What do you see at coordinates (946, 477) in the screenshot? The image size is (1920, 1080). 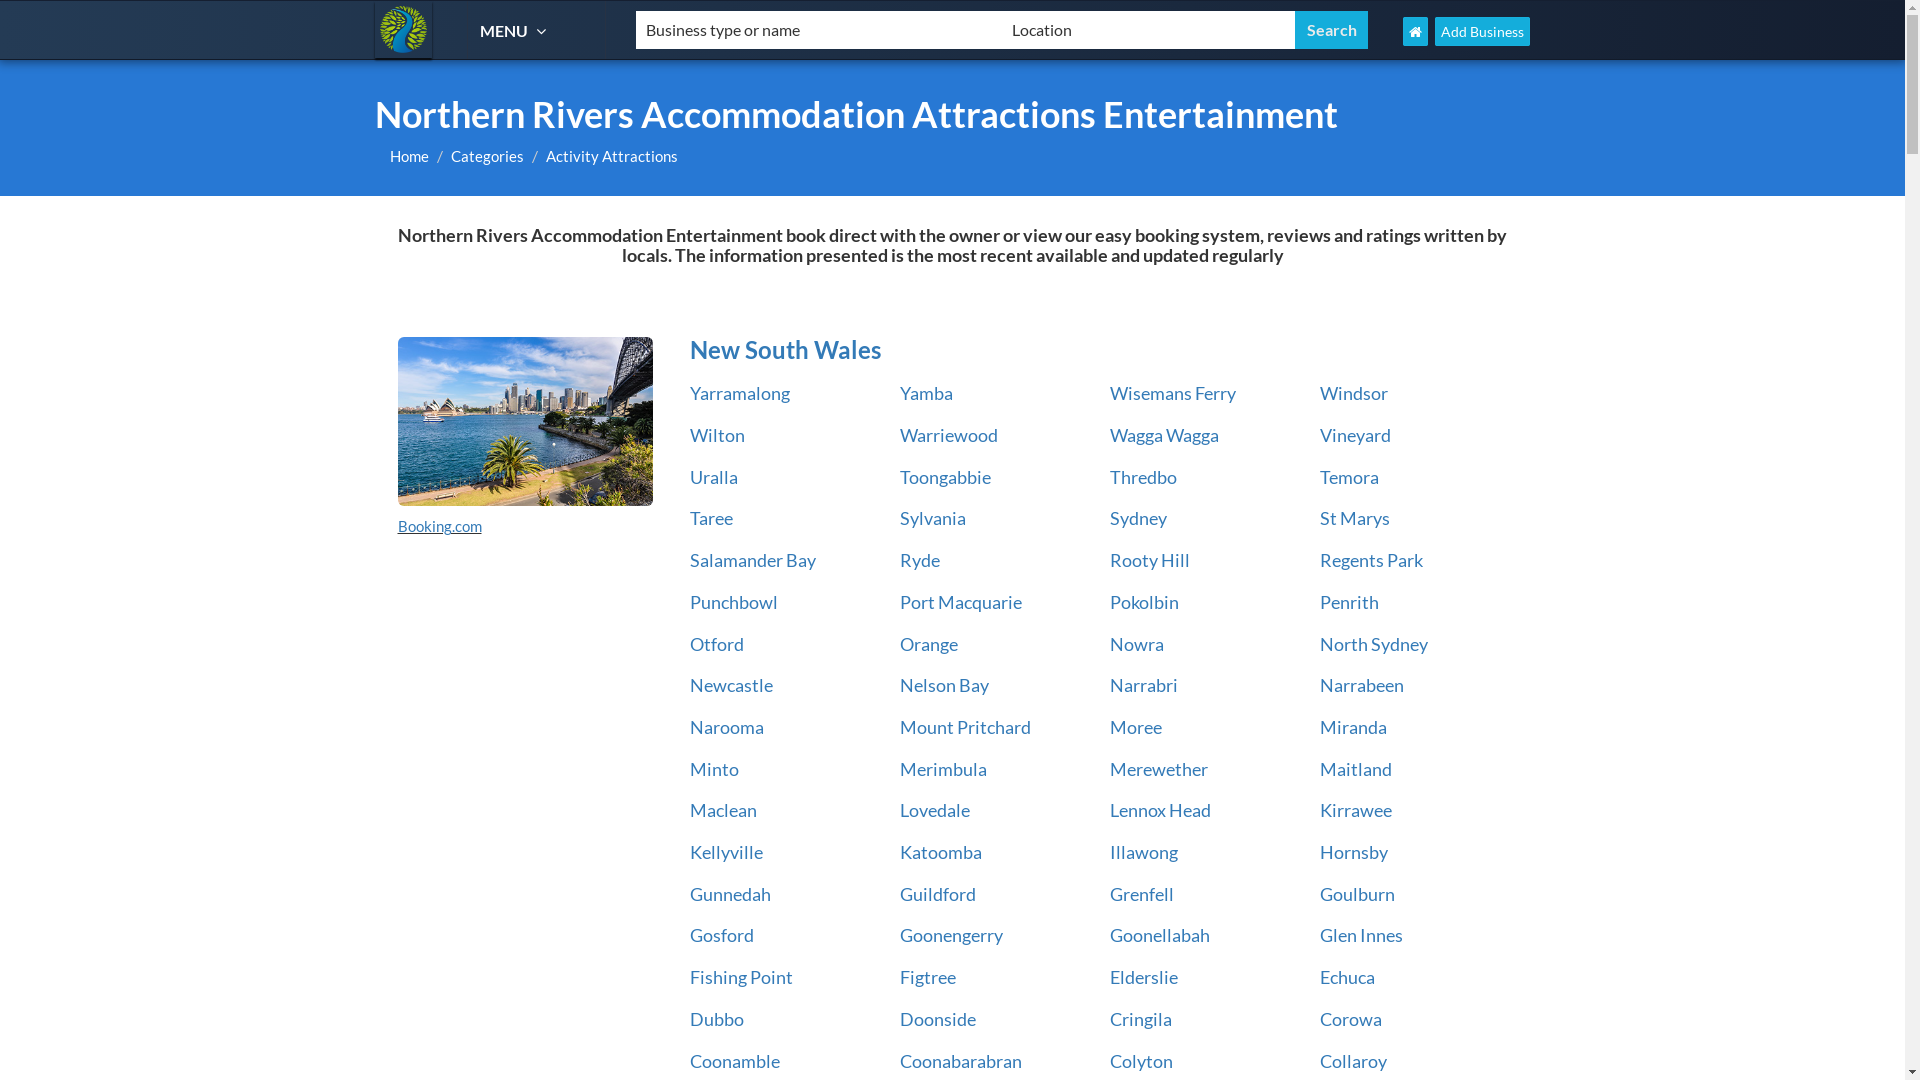 I see `Toongabbie` at bounding box center [946, 477].